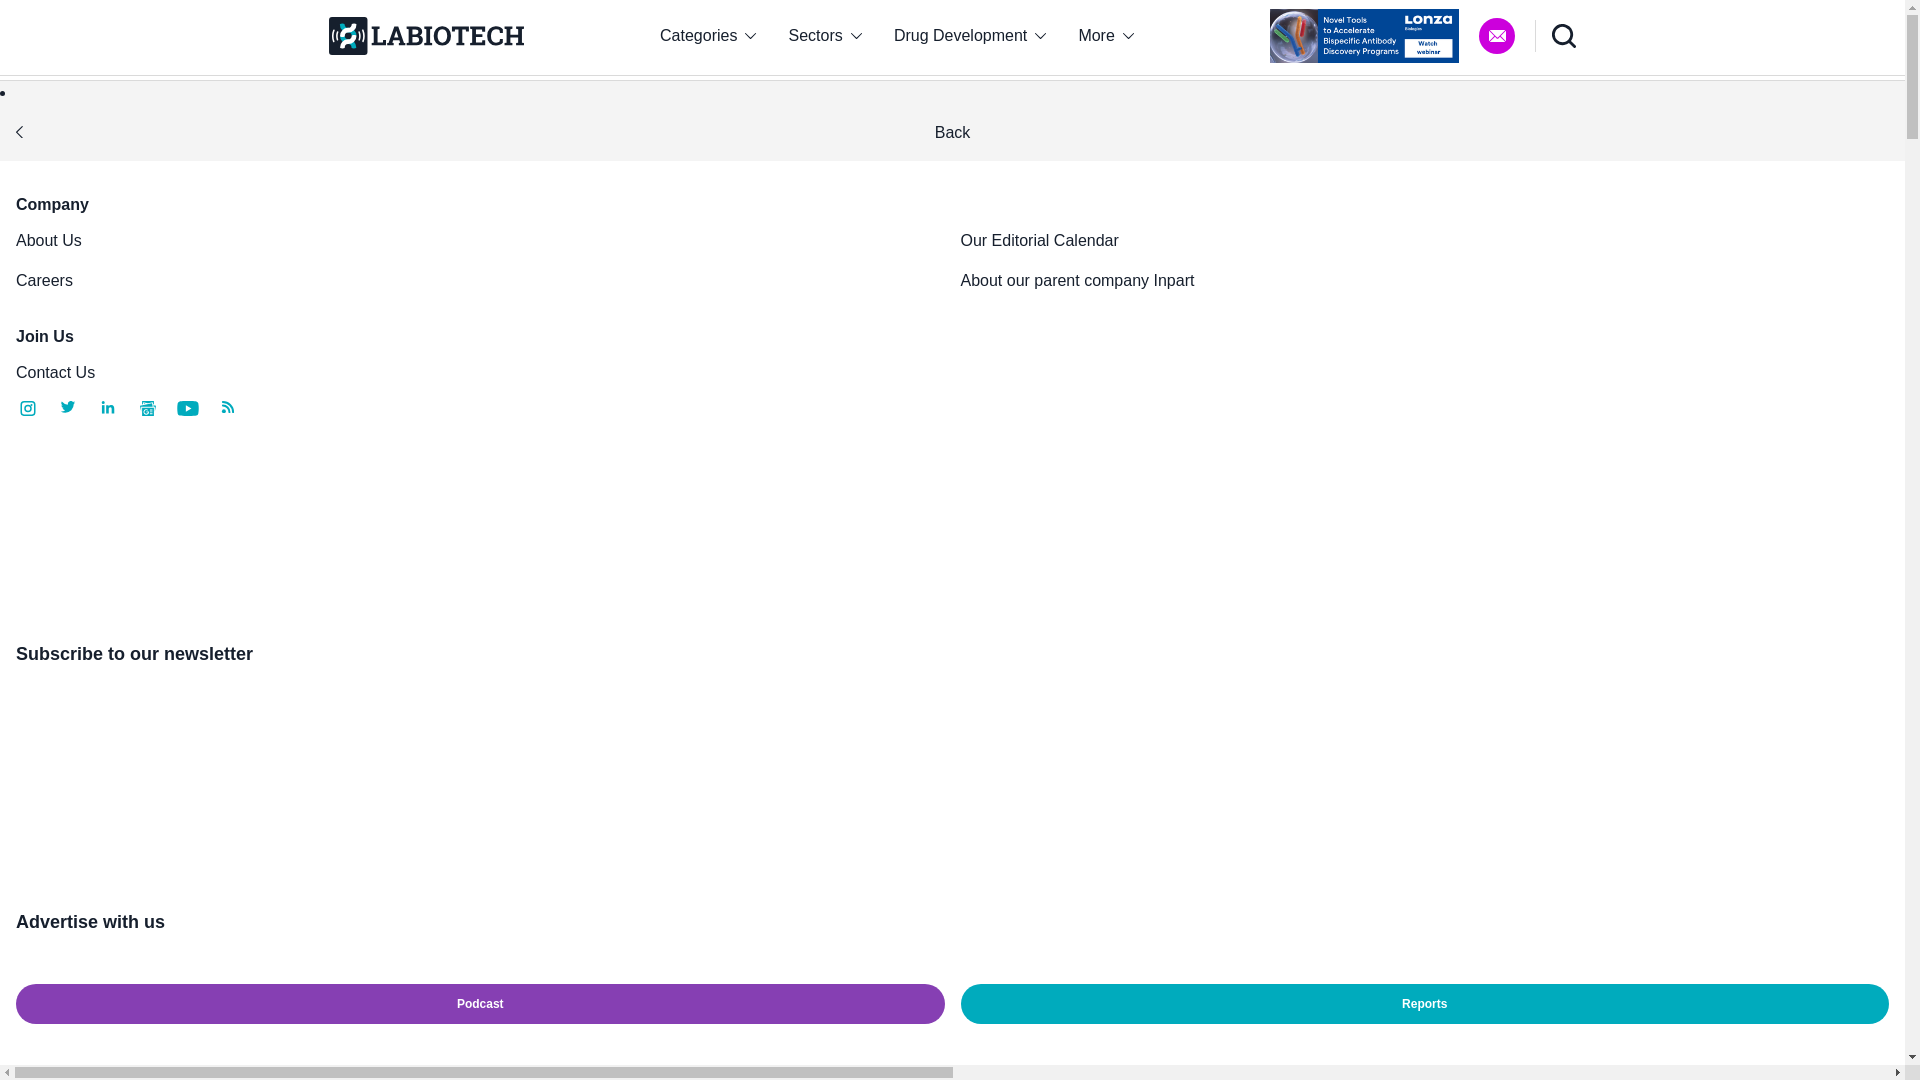 The height and width of the screenshot is (1080, 1920). Describe the element at coordinates (425, 36) in the screenshot. I see `Labiotech.eu` at that location.